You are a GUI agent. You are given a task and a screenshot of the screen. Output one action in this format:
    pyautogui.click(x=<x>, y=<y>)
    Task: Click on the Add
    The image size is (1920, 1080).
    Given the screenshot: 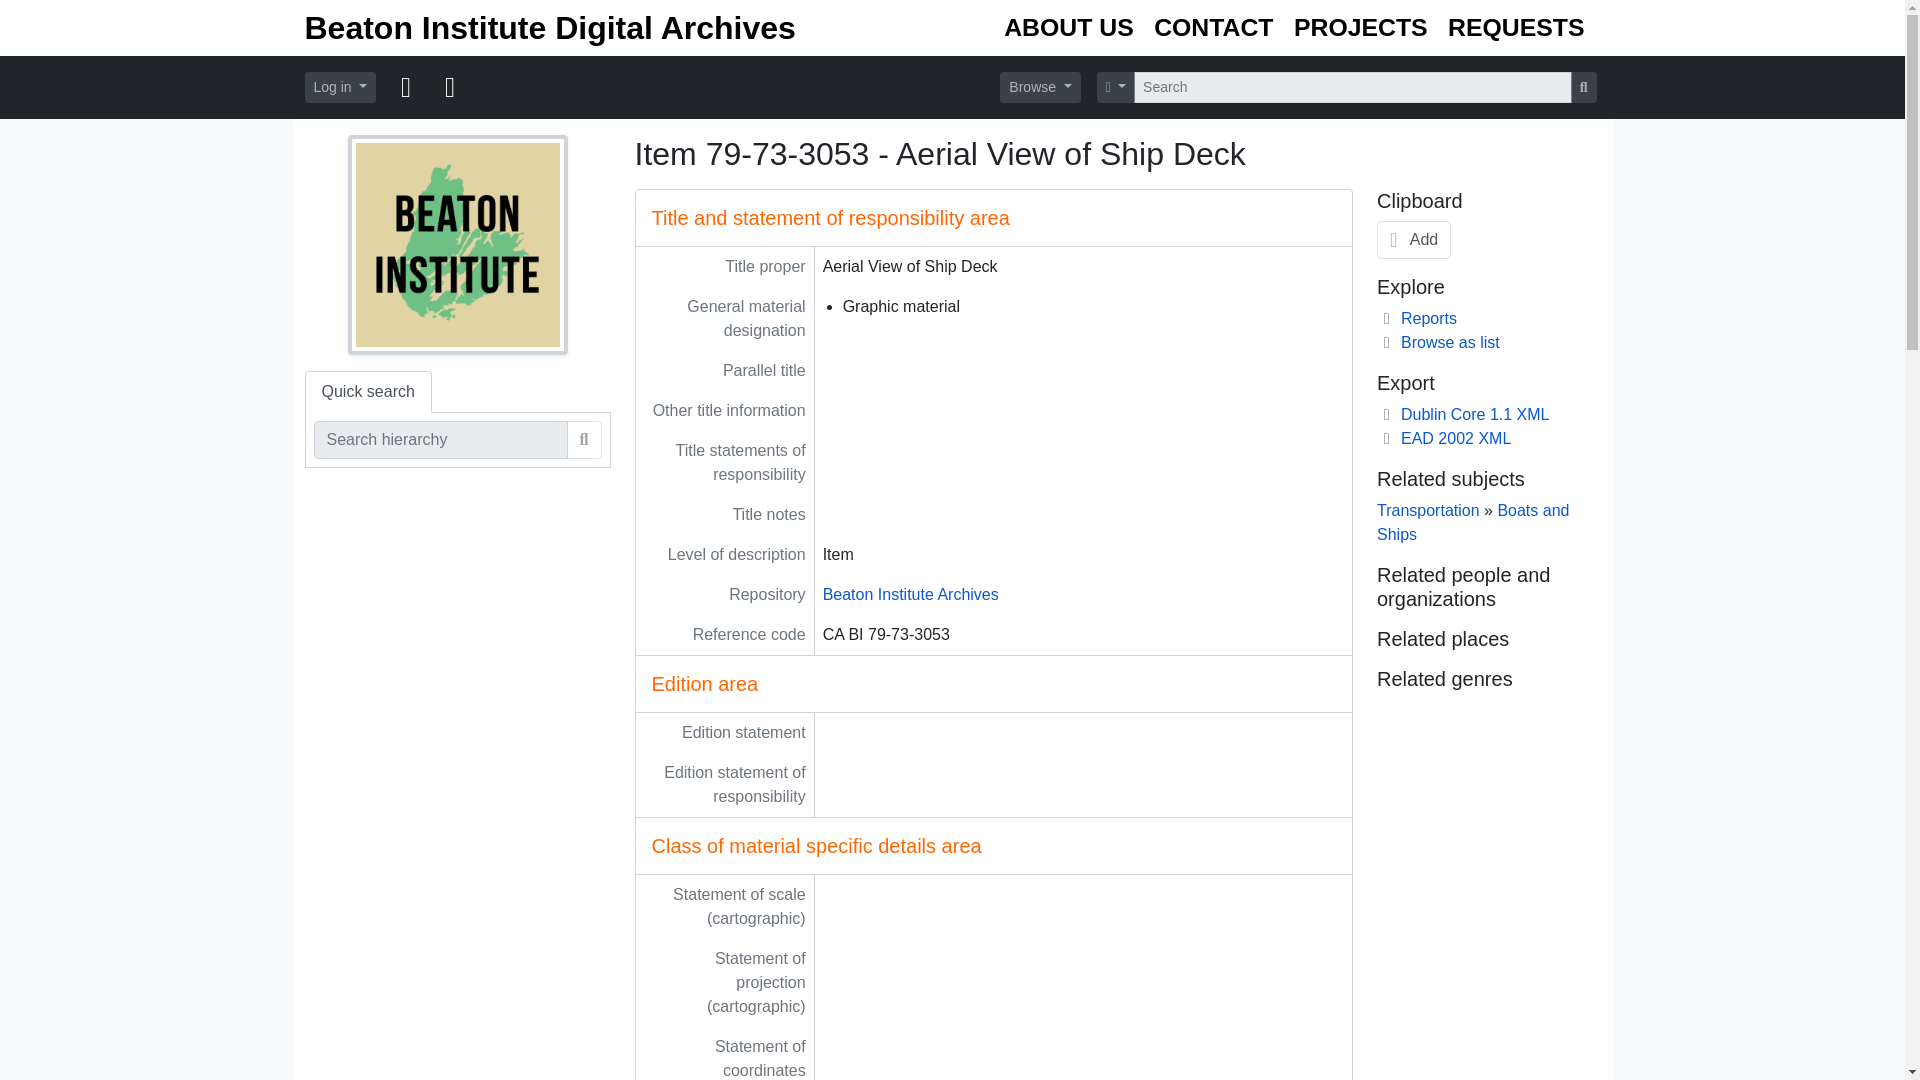 What is the action you would take?
    pyautogui.click(x=1414, y=240)
    